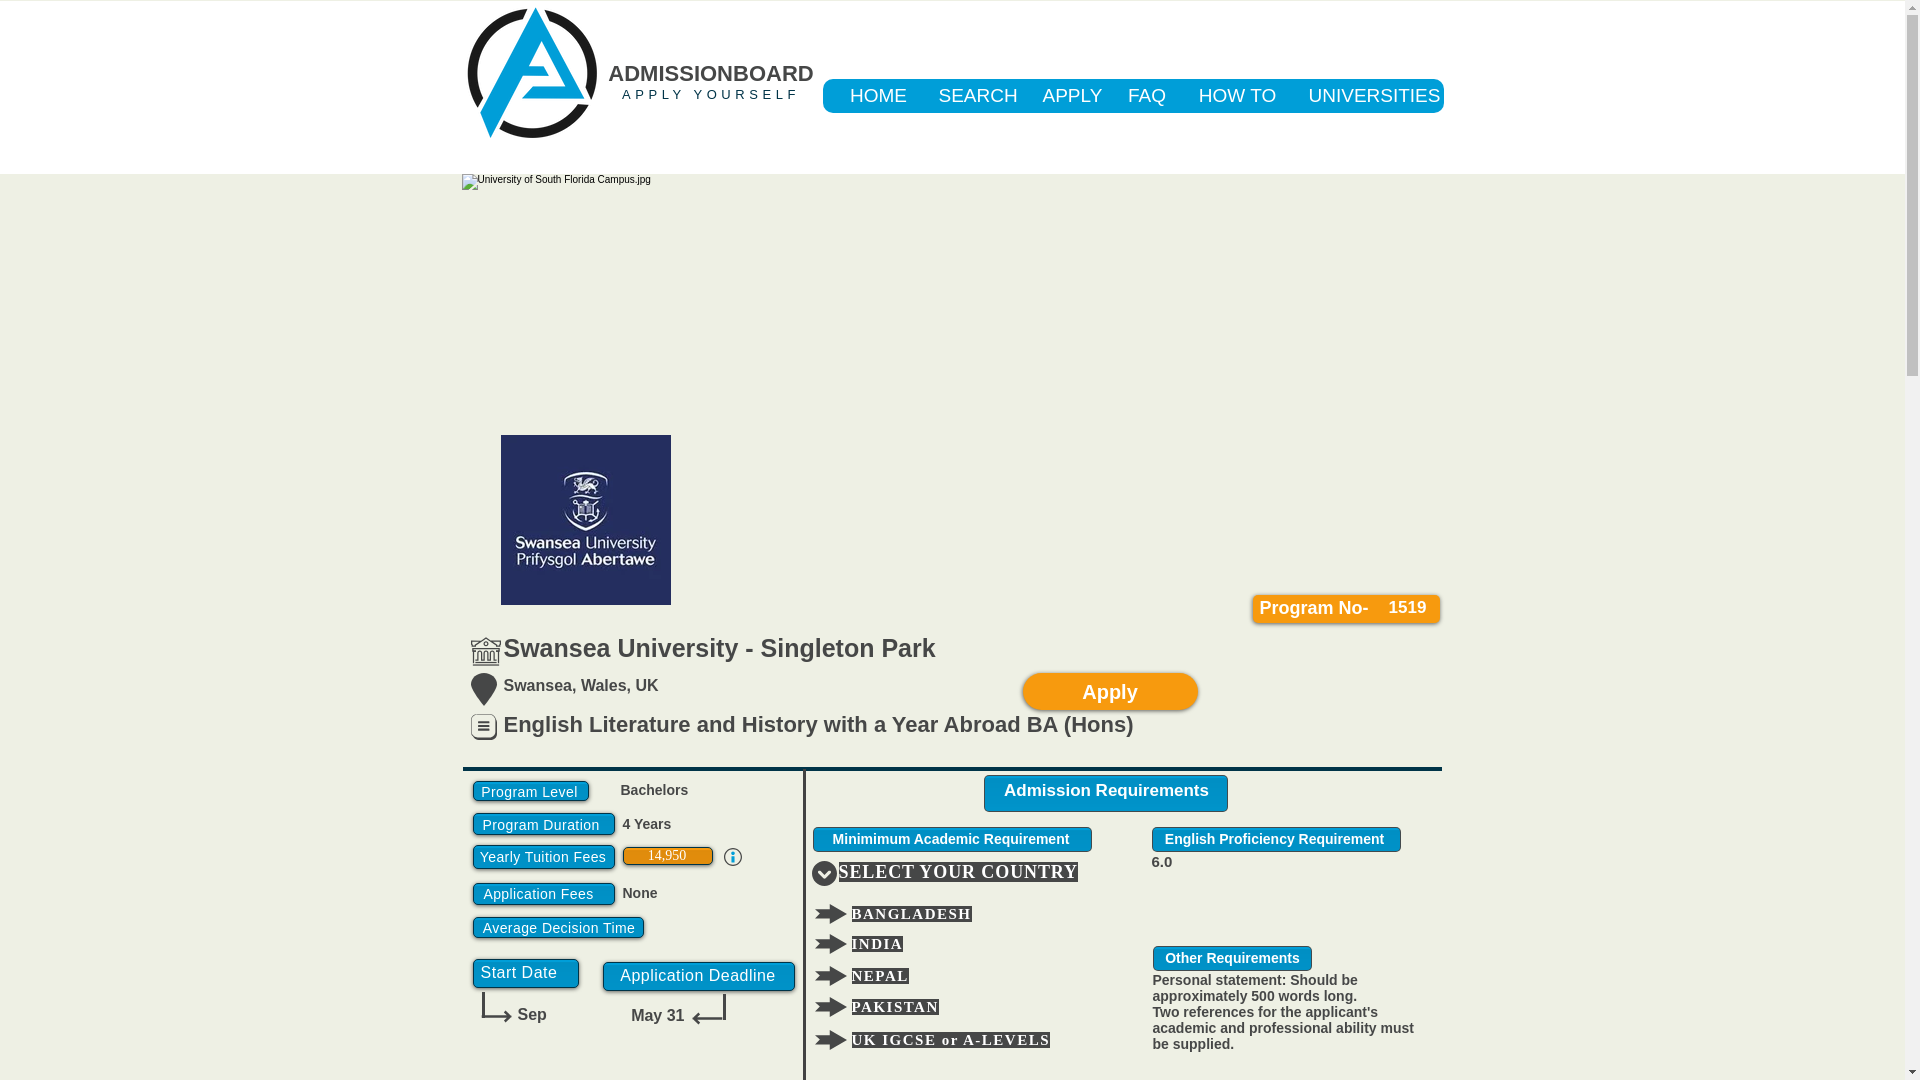  Describe the element at coordinates (1237, 96) in the screenshot. I see `HOW TO` at that location.